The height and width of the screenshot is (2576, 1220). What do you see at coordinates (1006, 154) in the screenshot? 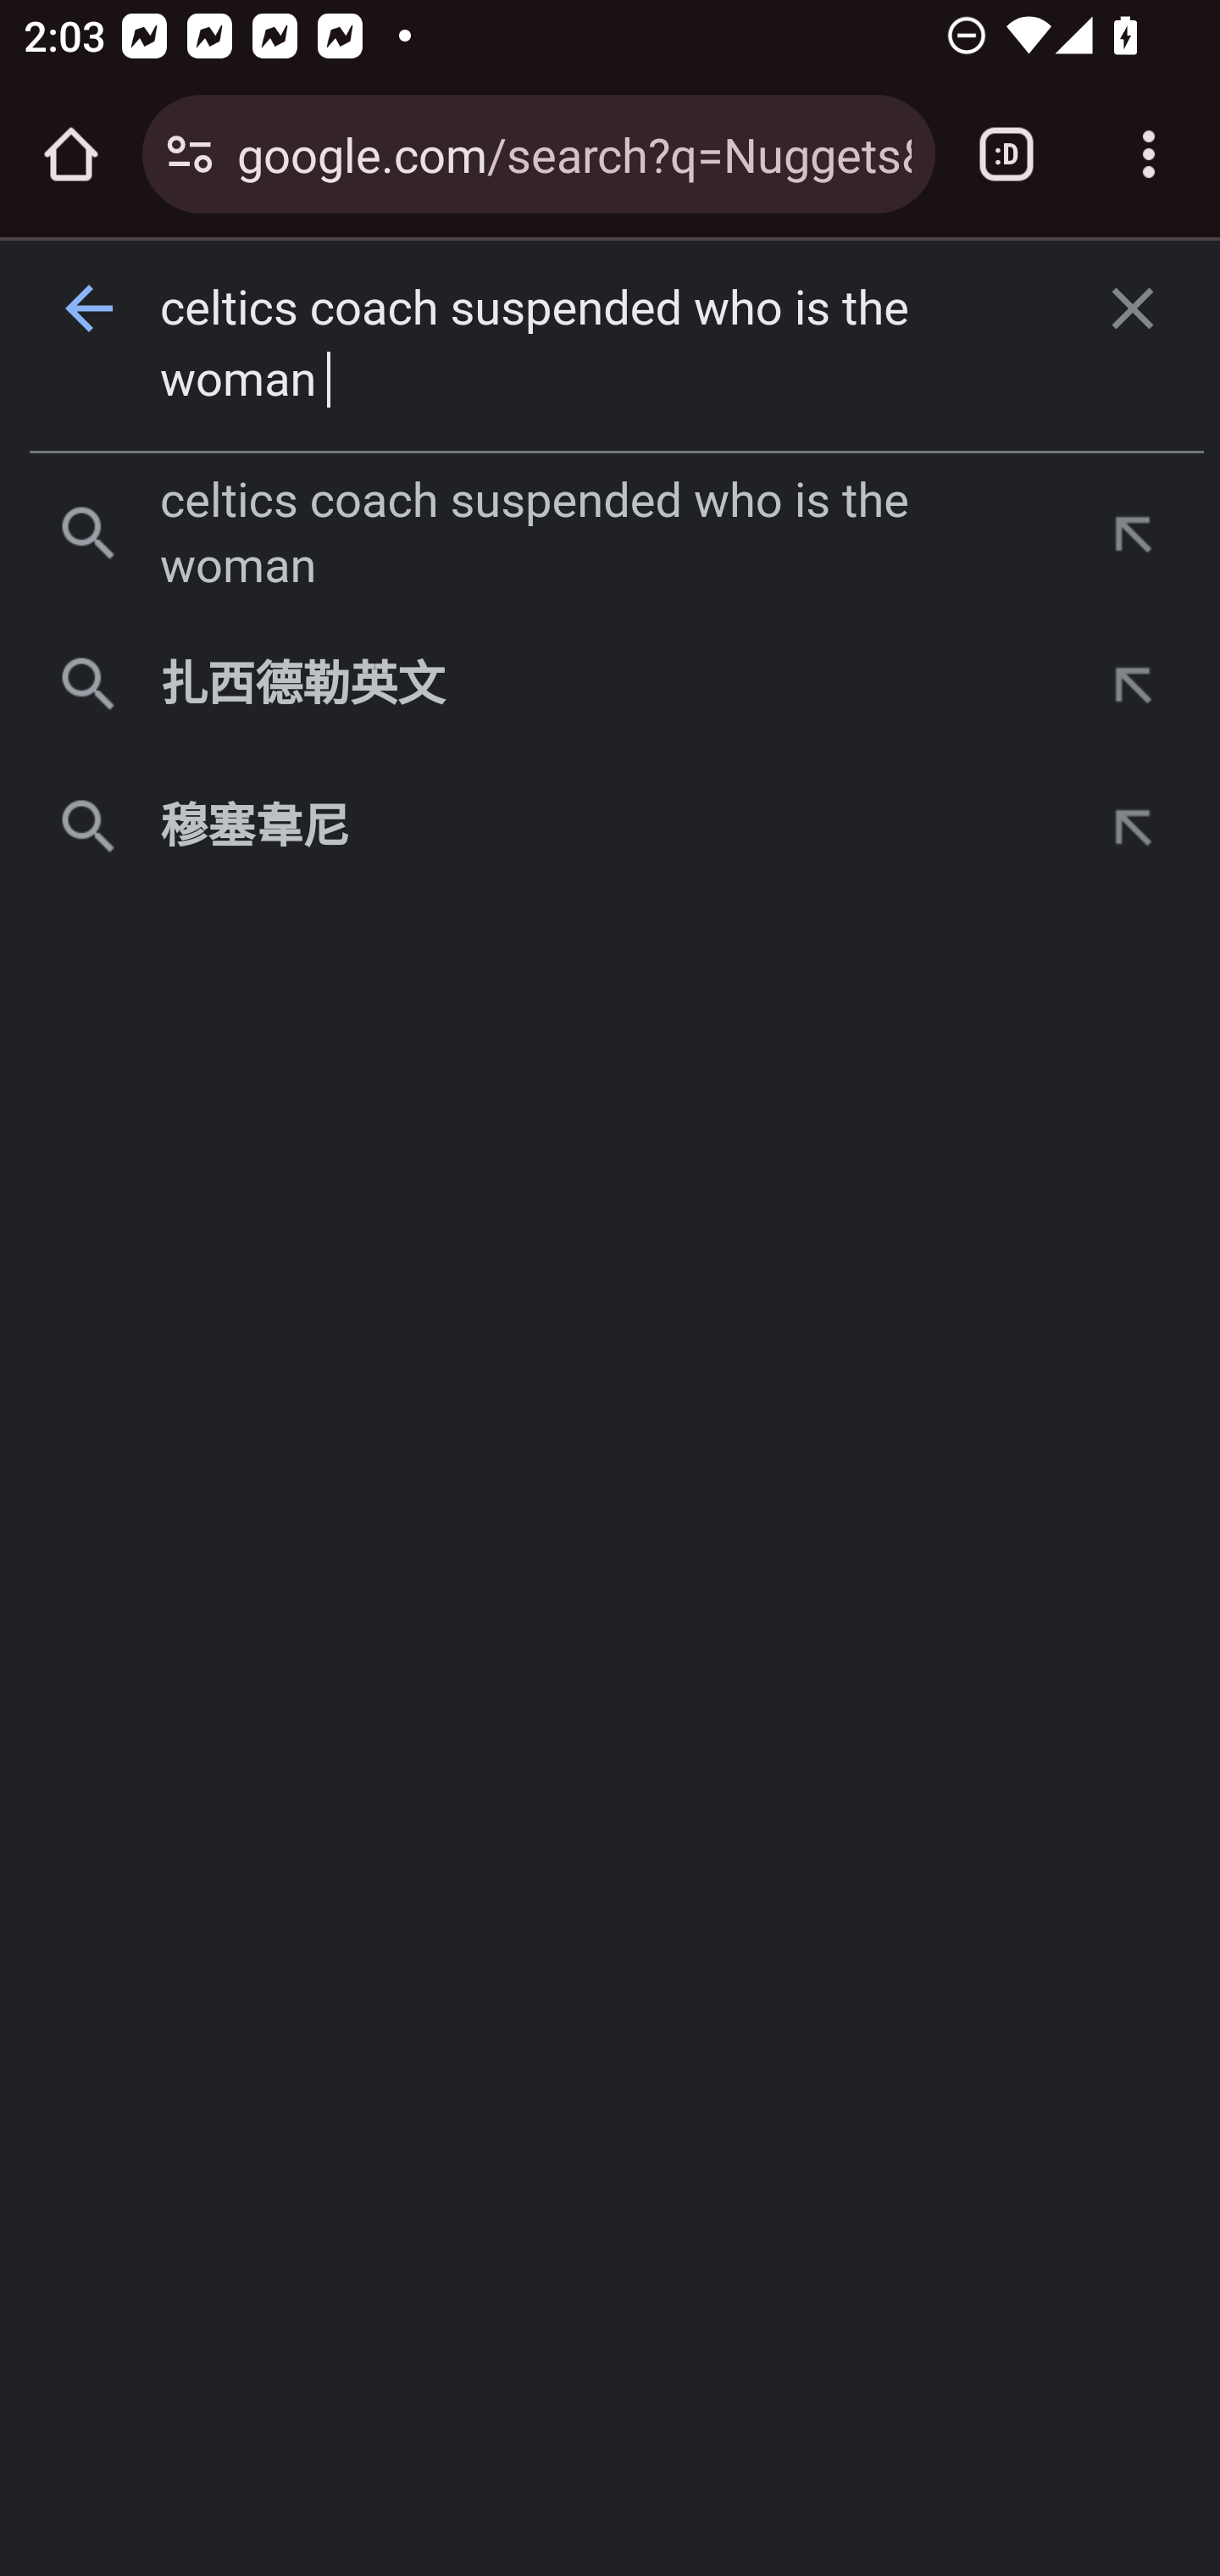
I see `Switch or close tabs` at bounding box center [1006, 154].